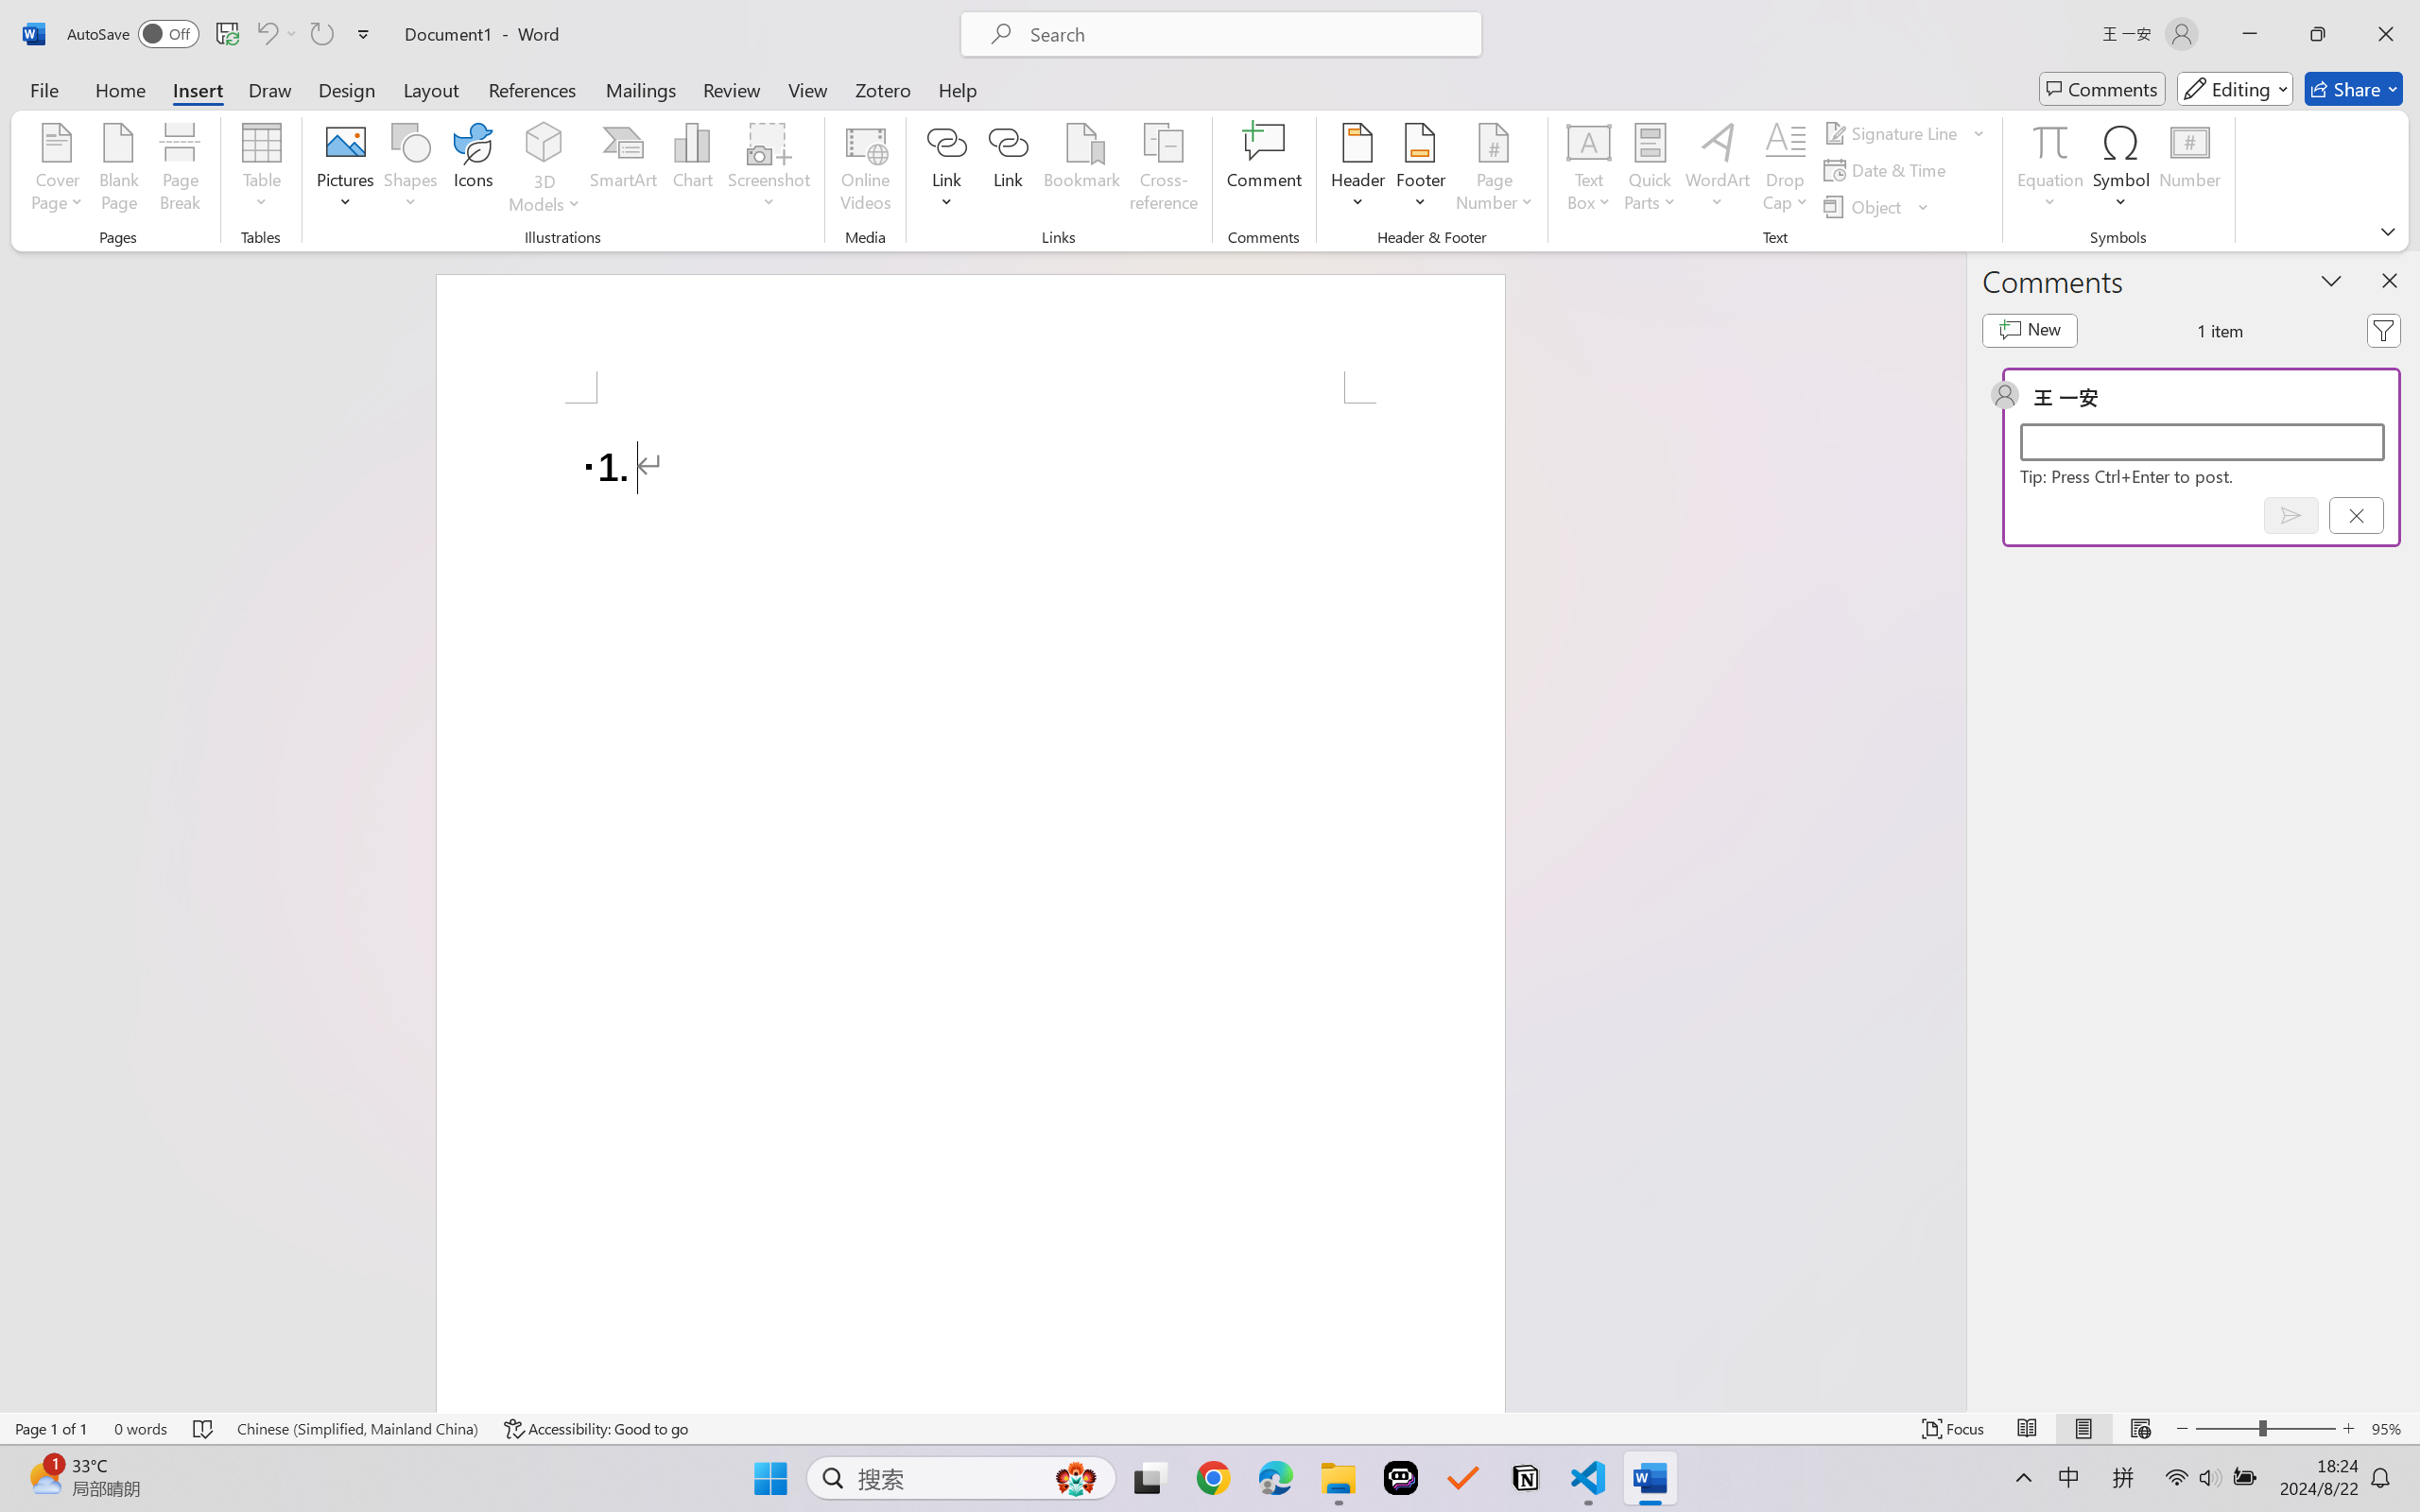  Describe the element at coordinates (321, 34) in the screenshot. I see `Repeat Doc Close` at that location.